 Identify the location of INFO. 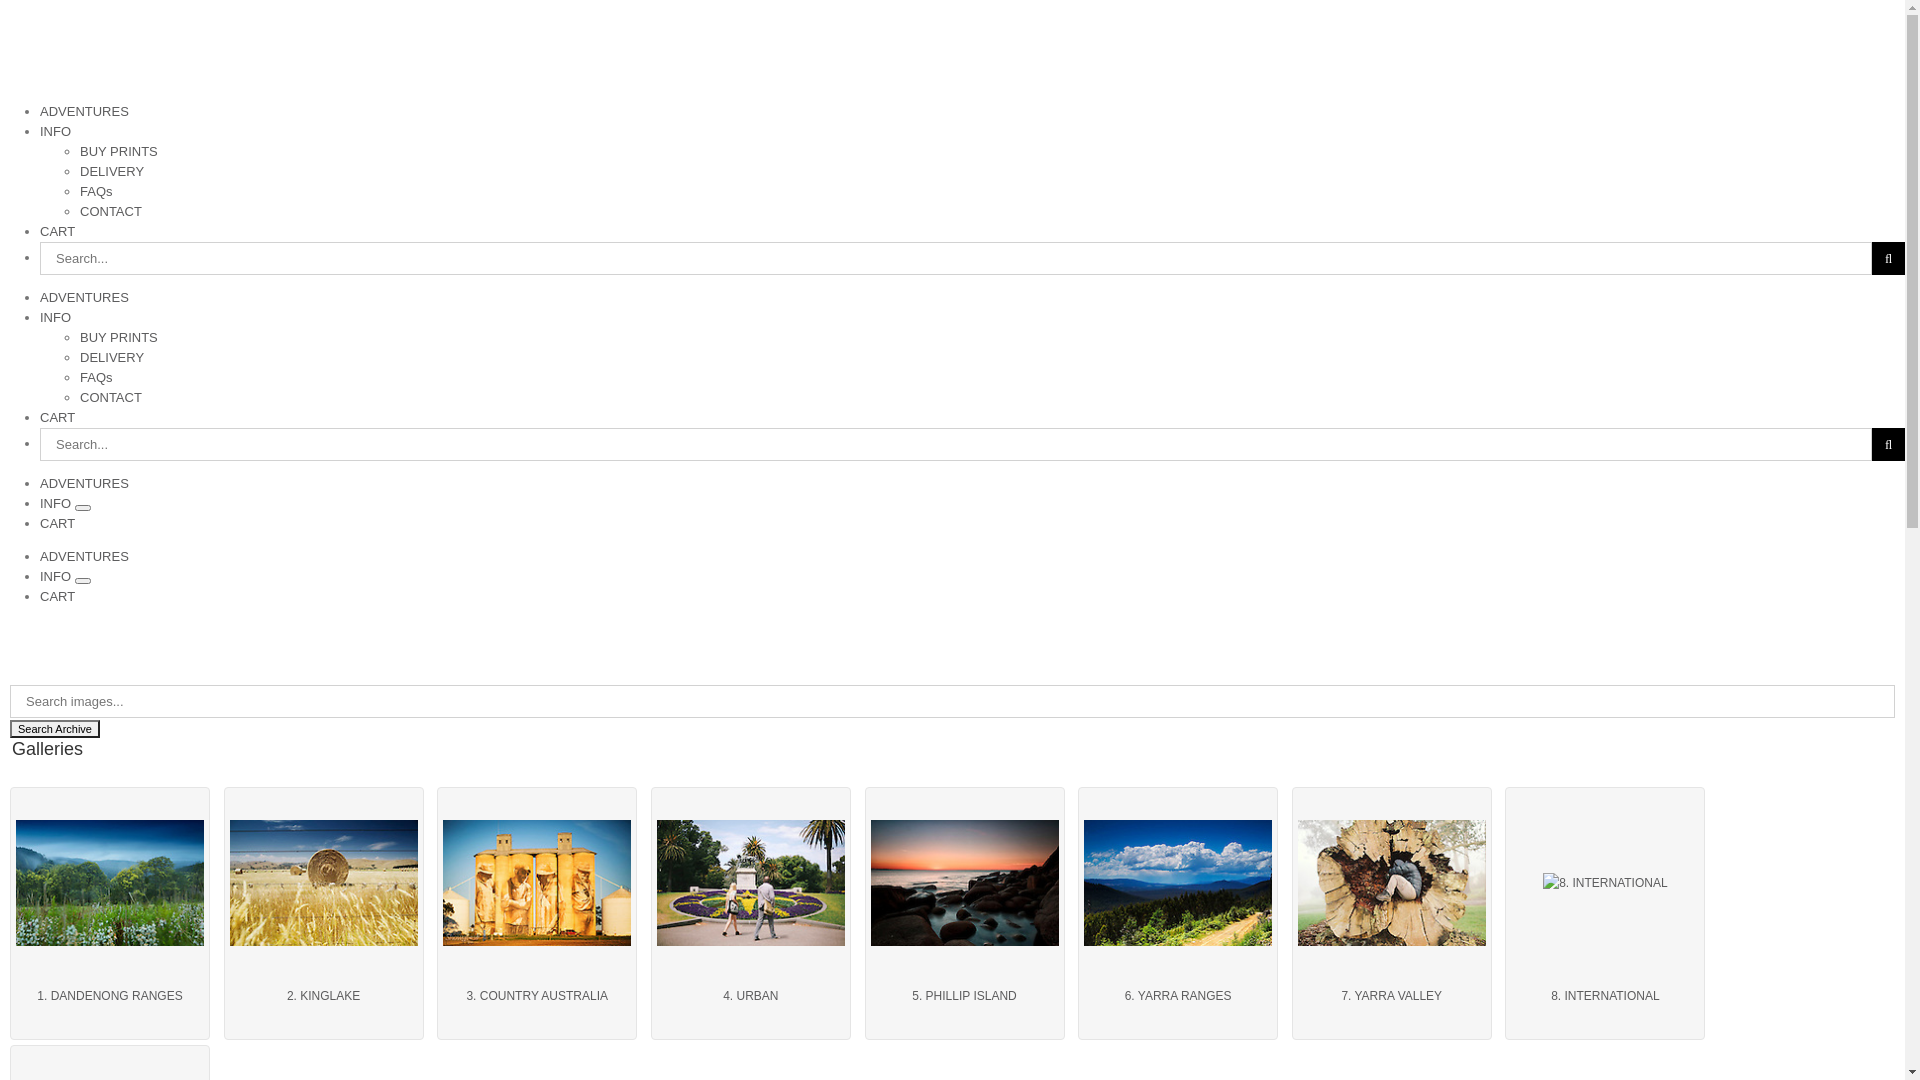
(58, 576).